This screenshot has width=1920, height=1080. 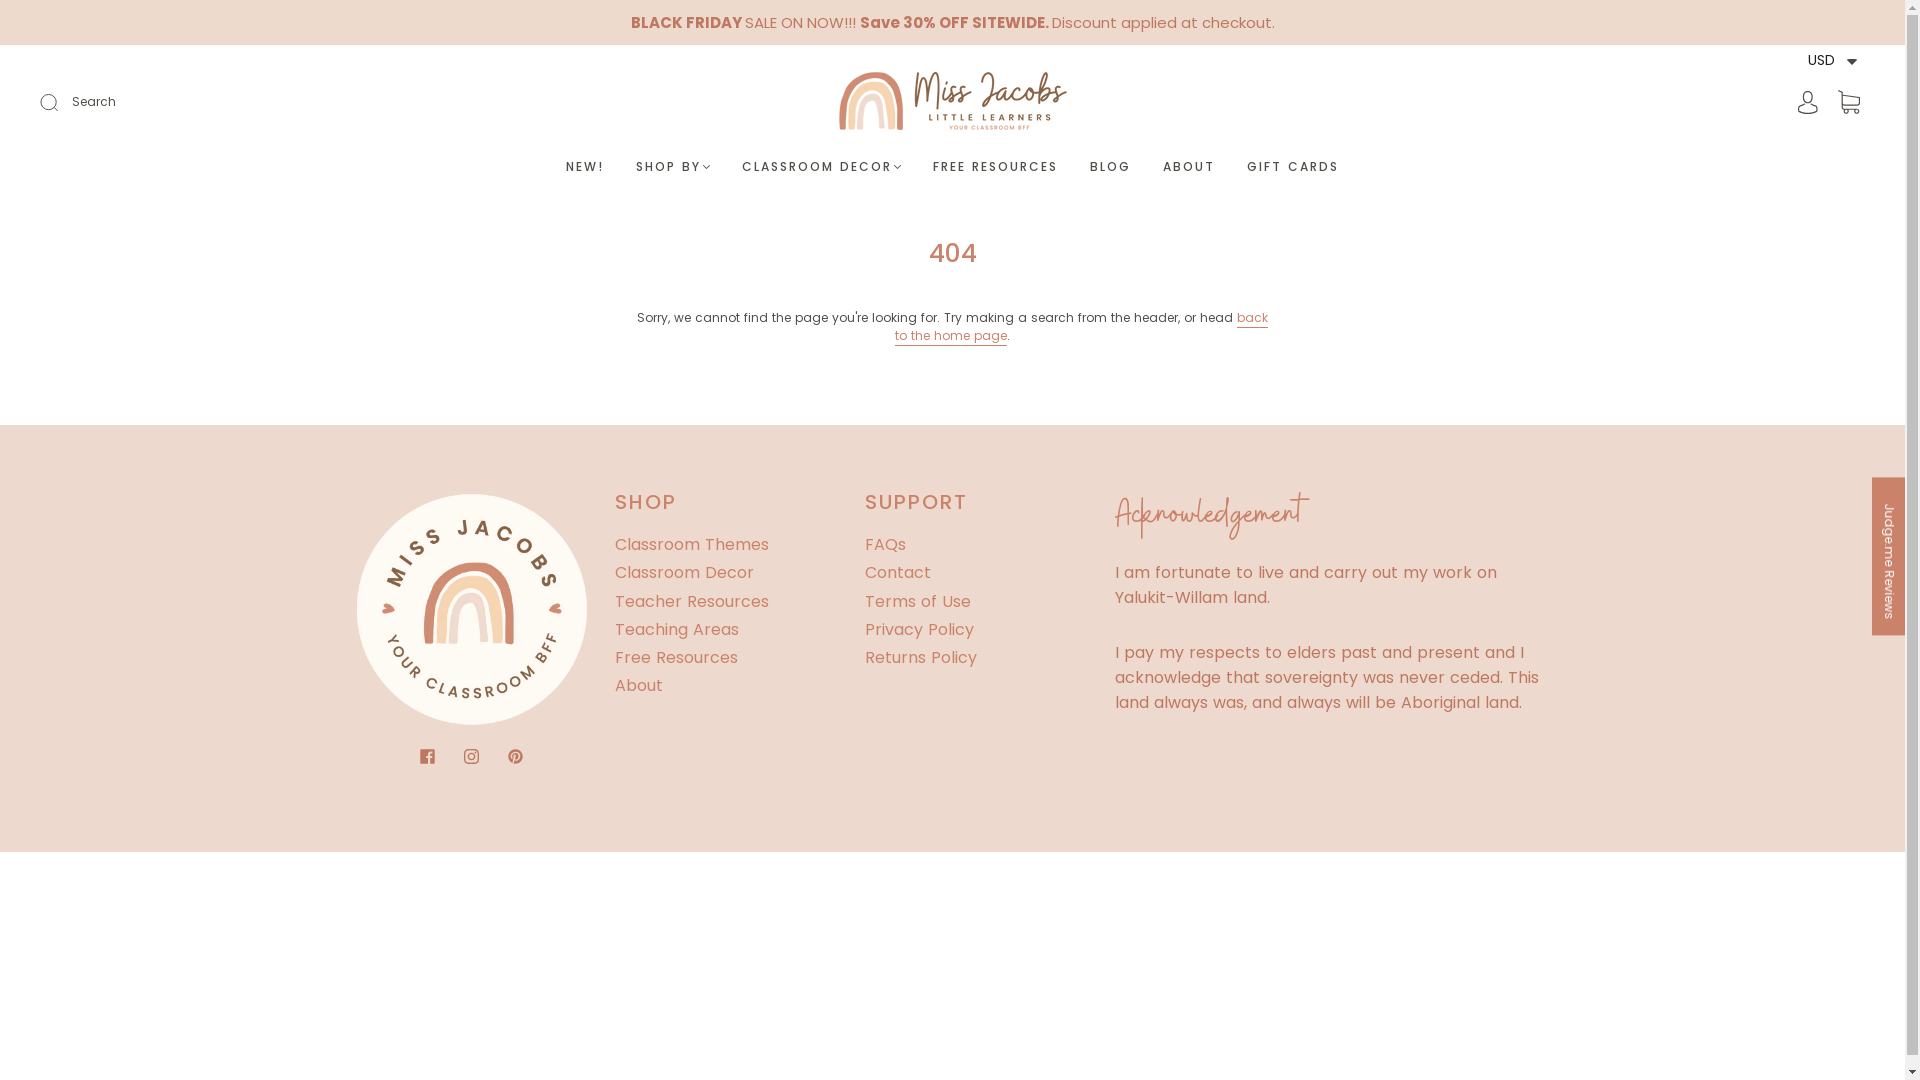 I want to click on Free Resources, so click(x=676, y=658).